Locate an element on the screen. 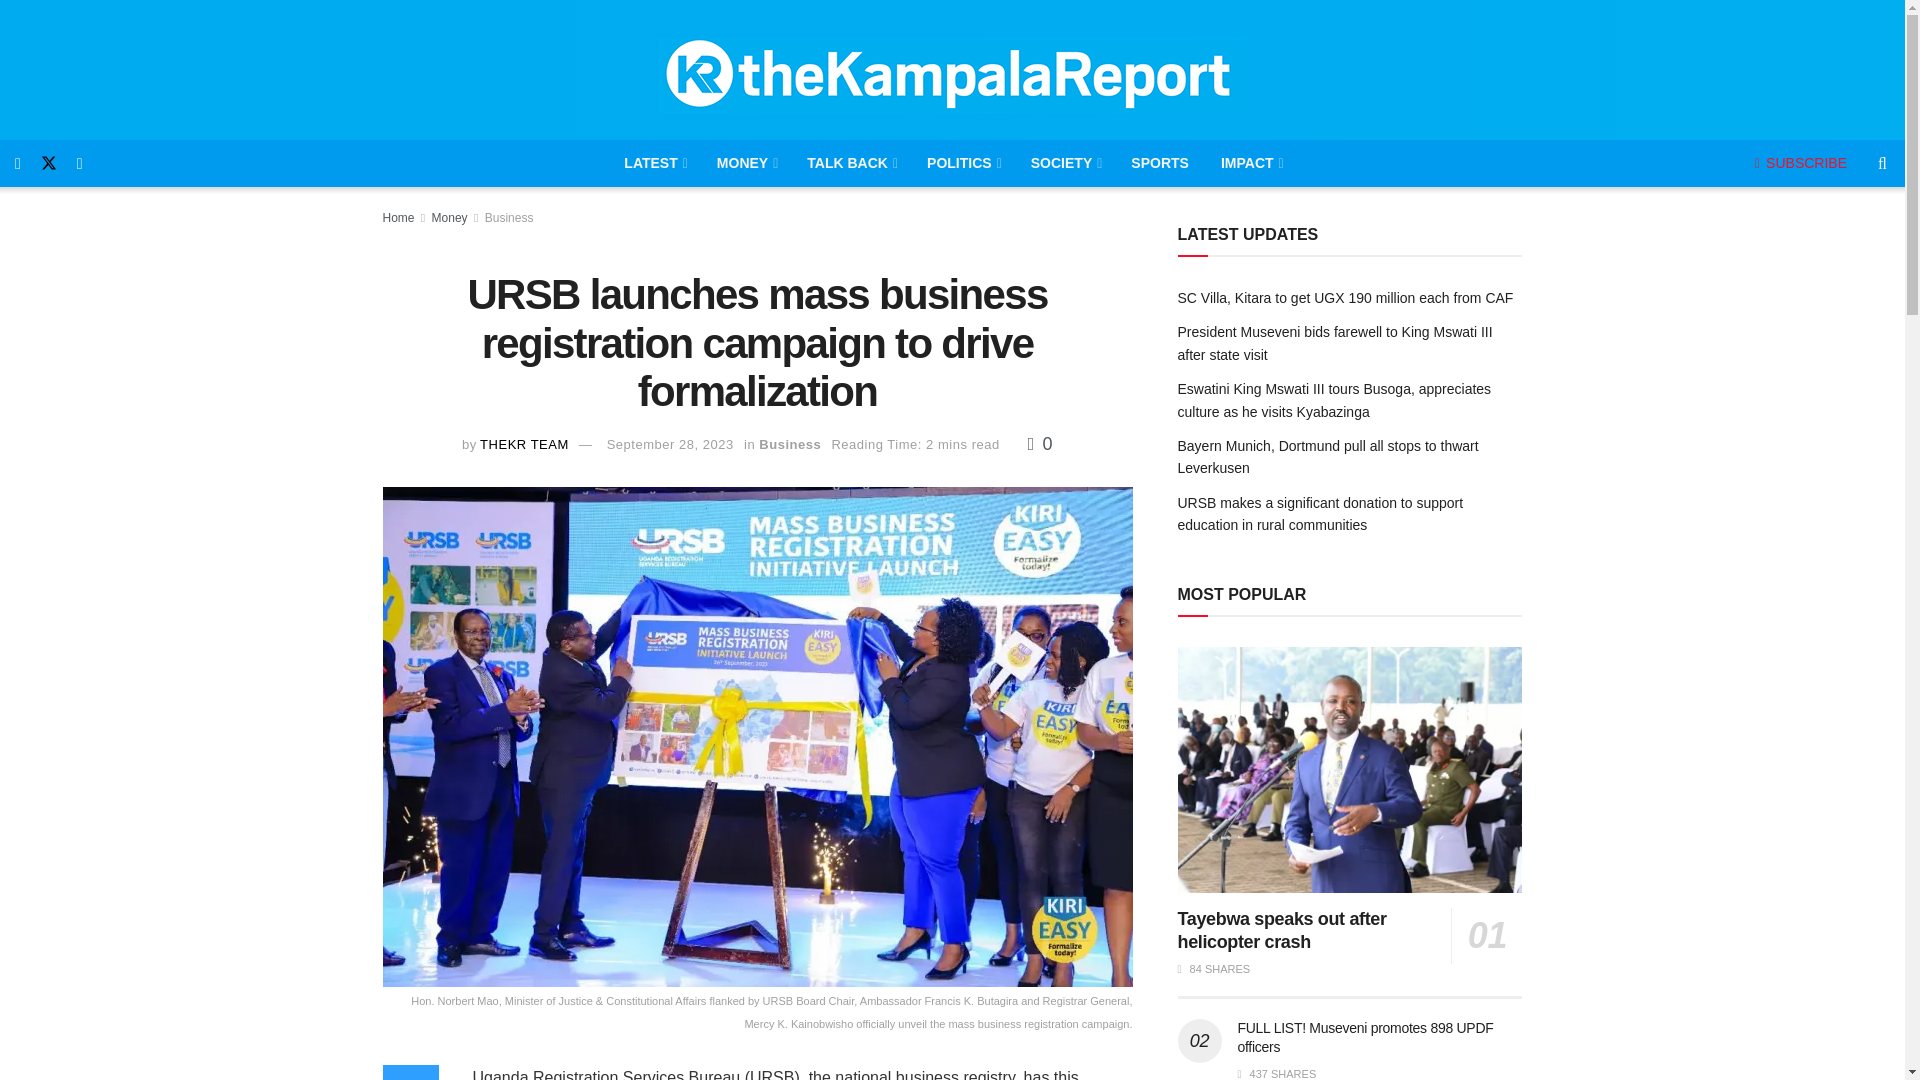  POLITICS is located at coordinates (962, 163).